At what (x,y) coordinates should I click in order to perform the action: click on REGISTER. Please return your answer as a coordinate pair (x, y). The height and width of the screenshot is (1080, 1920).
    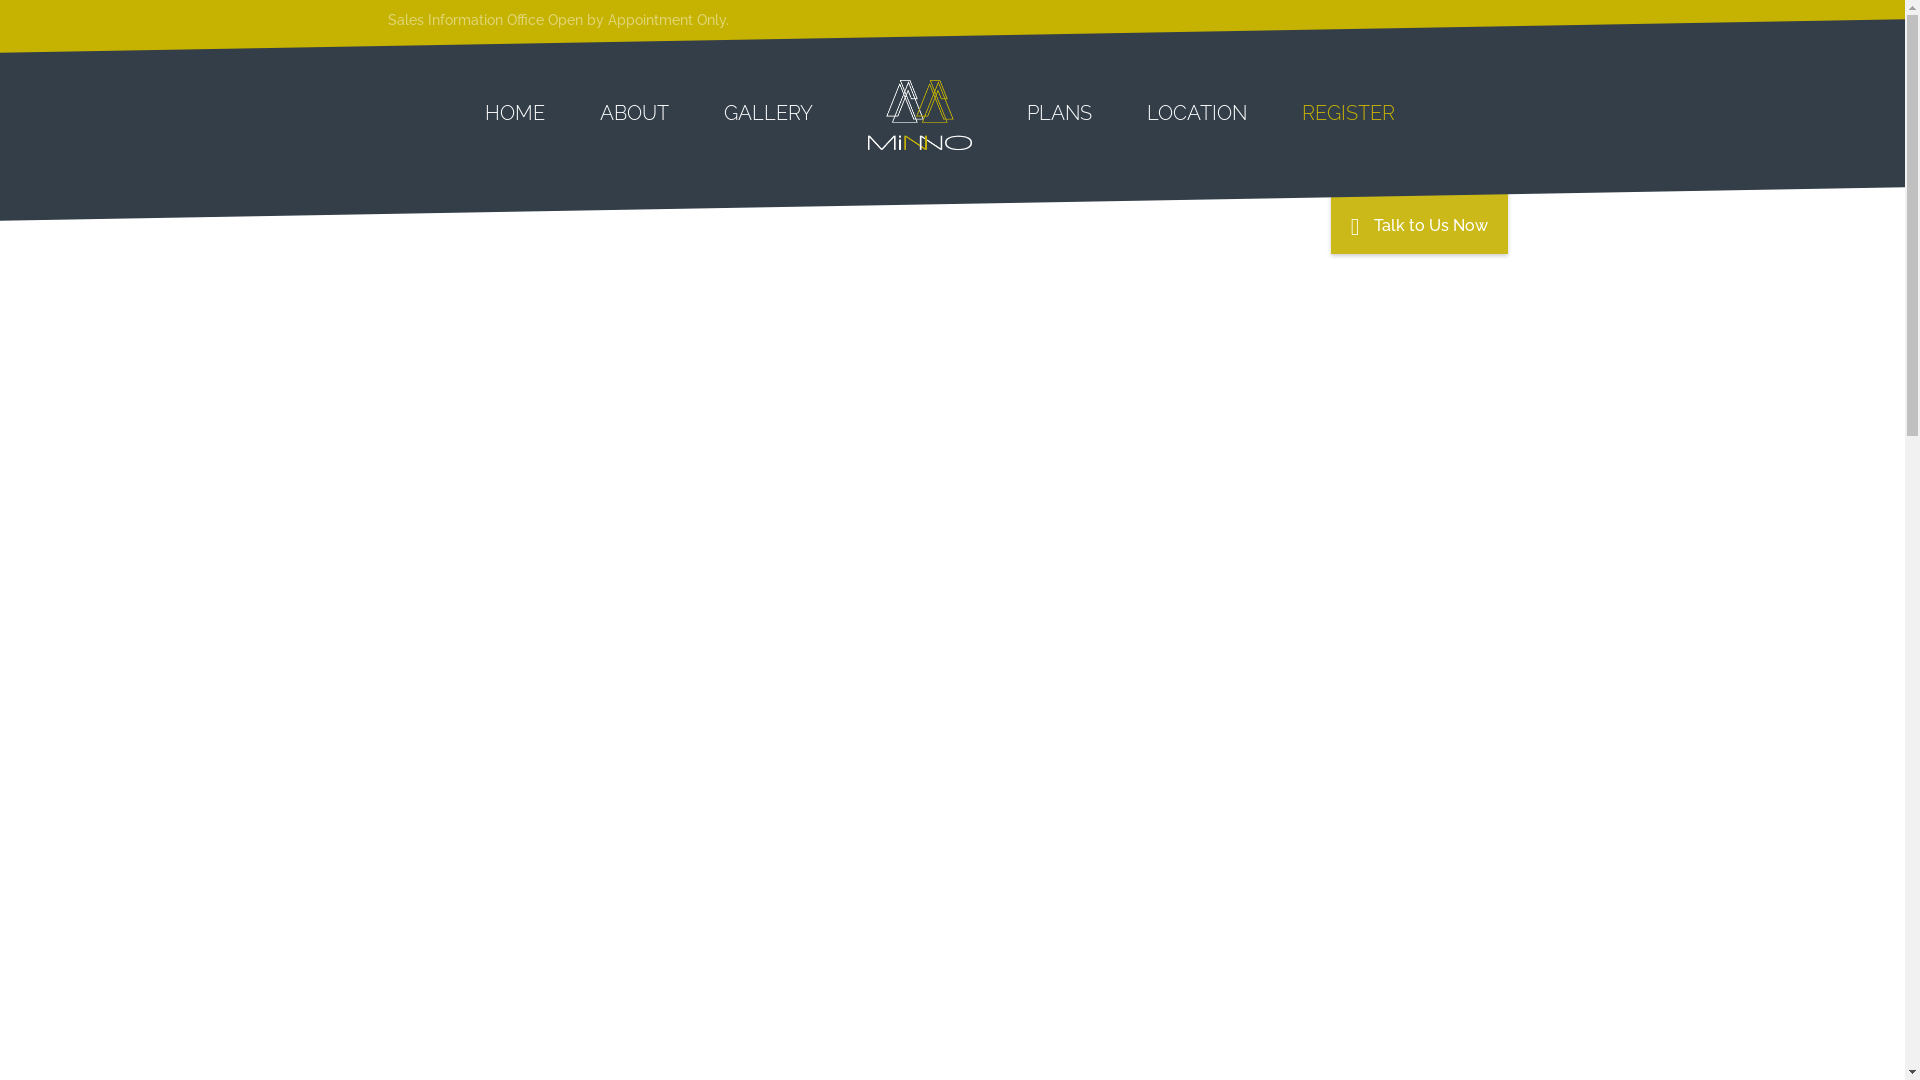
    Looking at the image, I should click on (1348, 114).